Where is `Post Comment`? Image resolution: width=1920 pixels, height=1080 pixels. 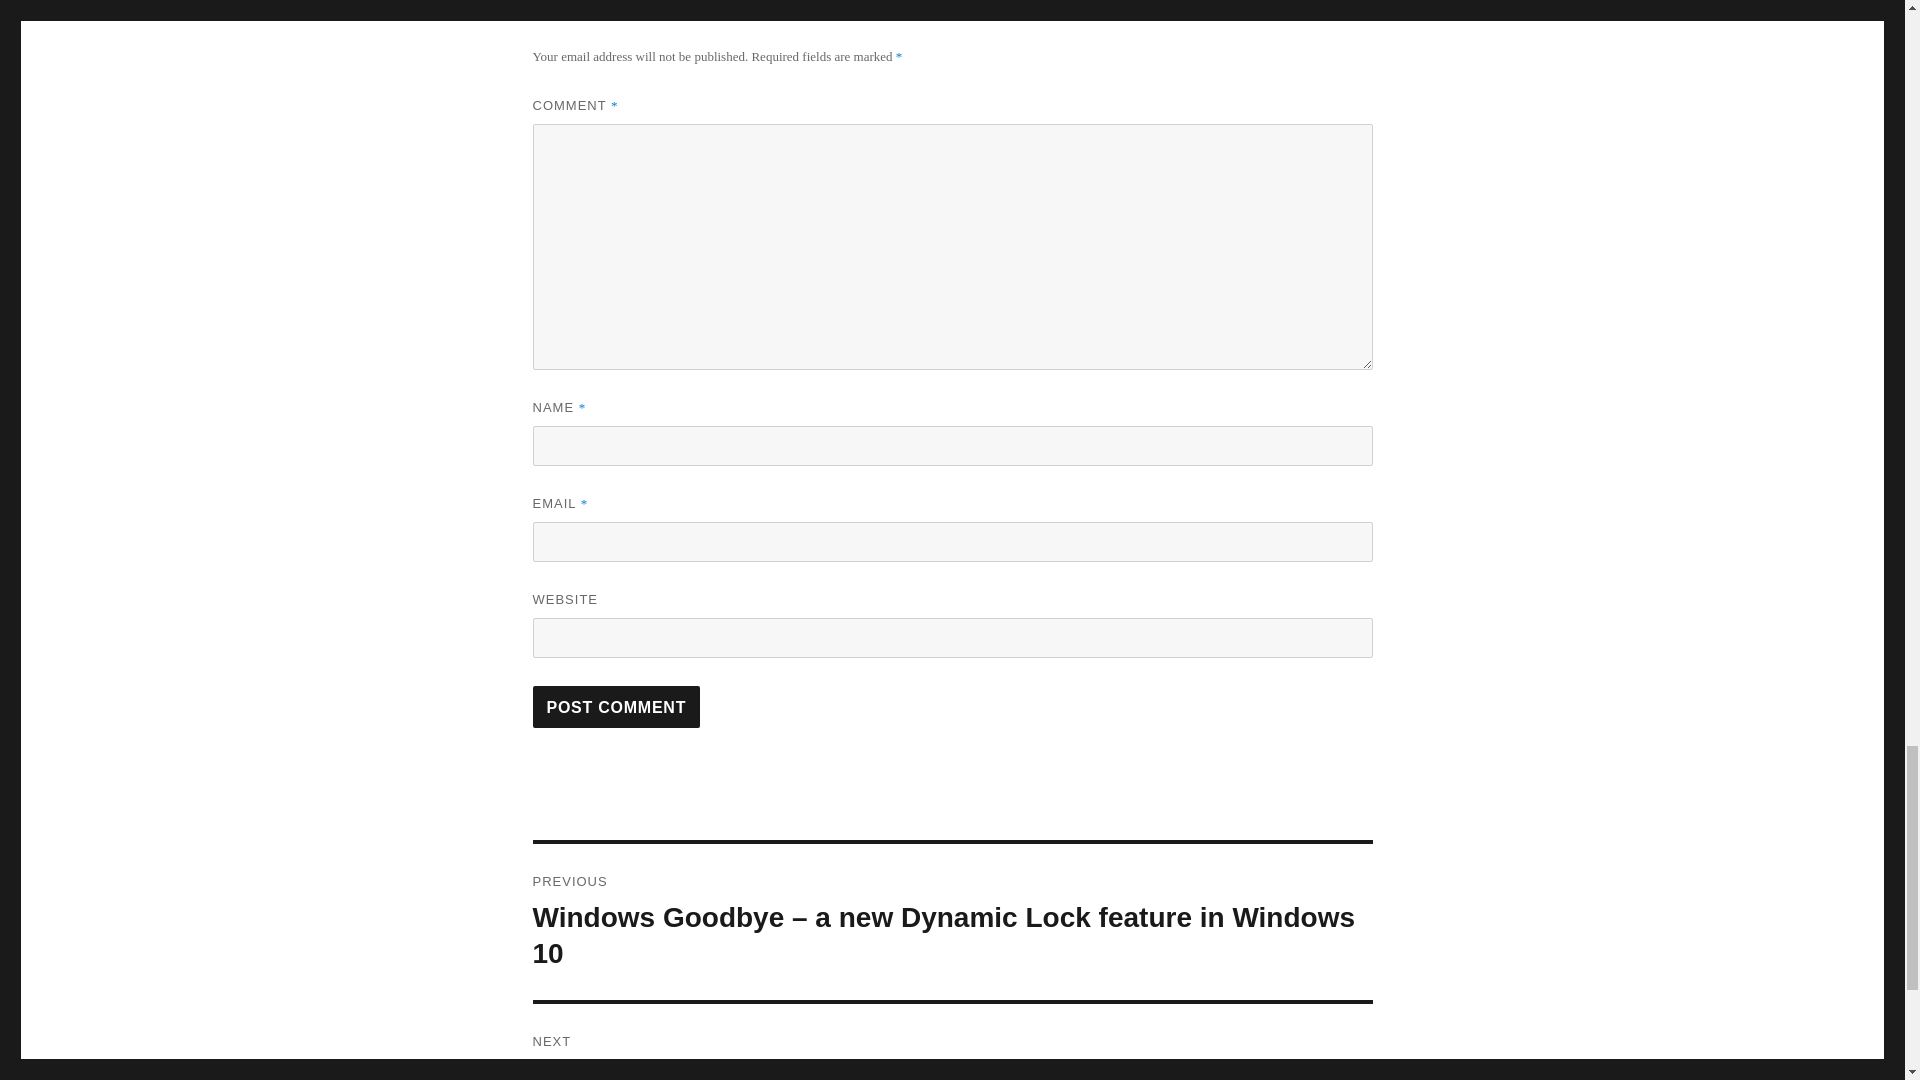 Post Comment is located at coordinates (952, 1042).